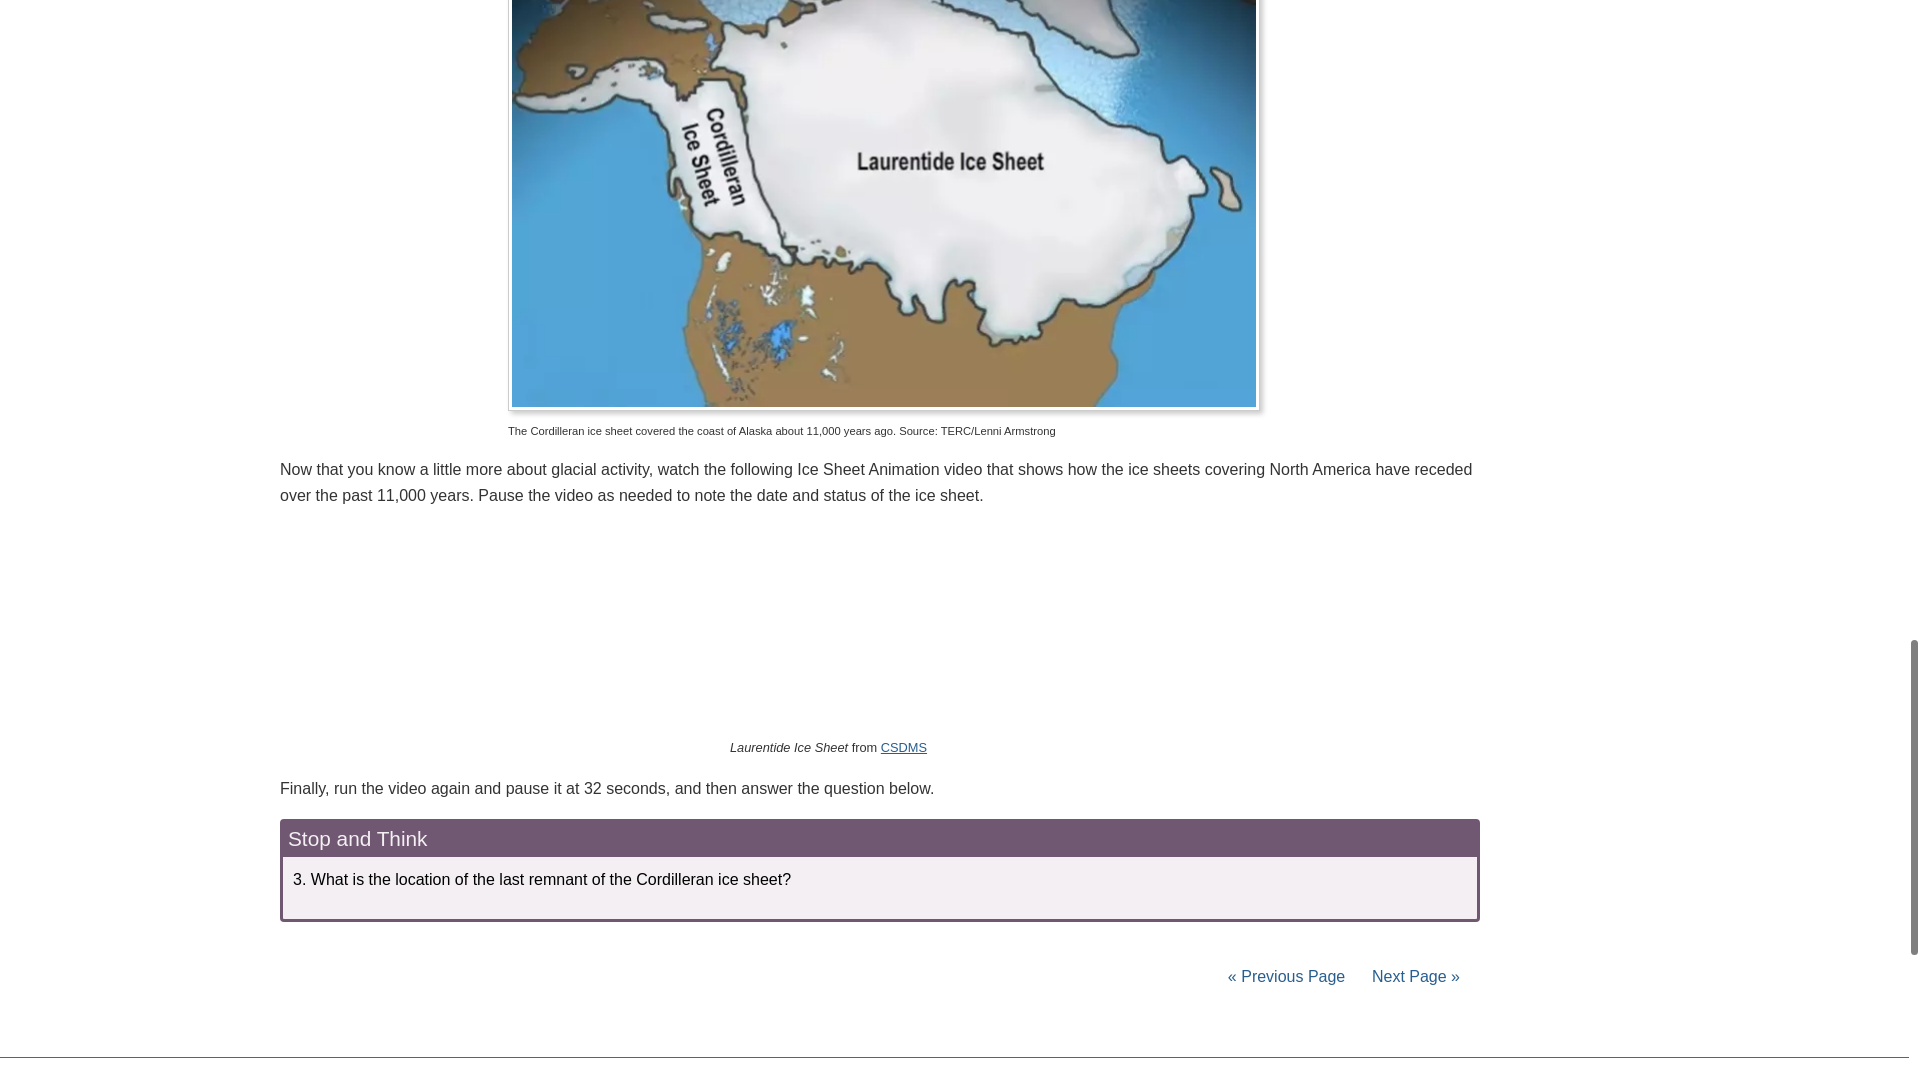 The image size is (1920, 1080). I want to click on CSDMS, so click(904, 746).